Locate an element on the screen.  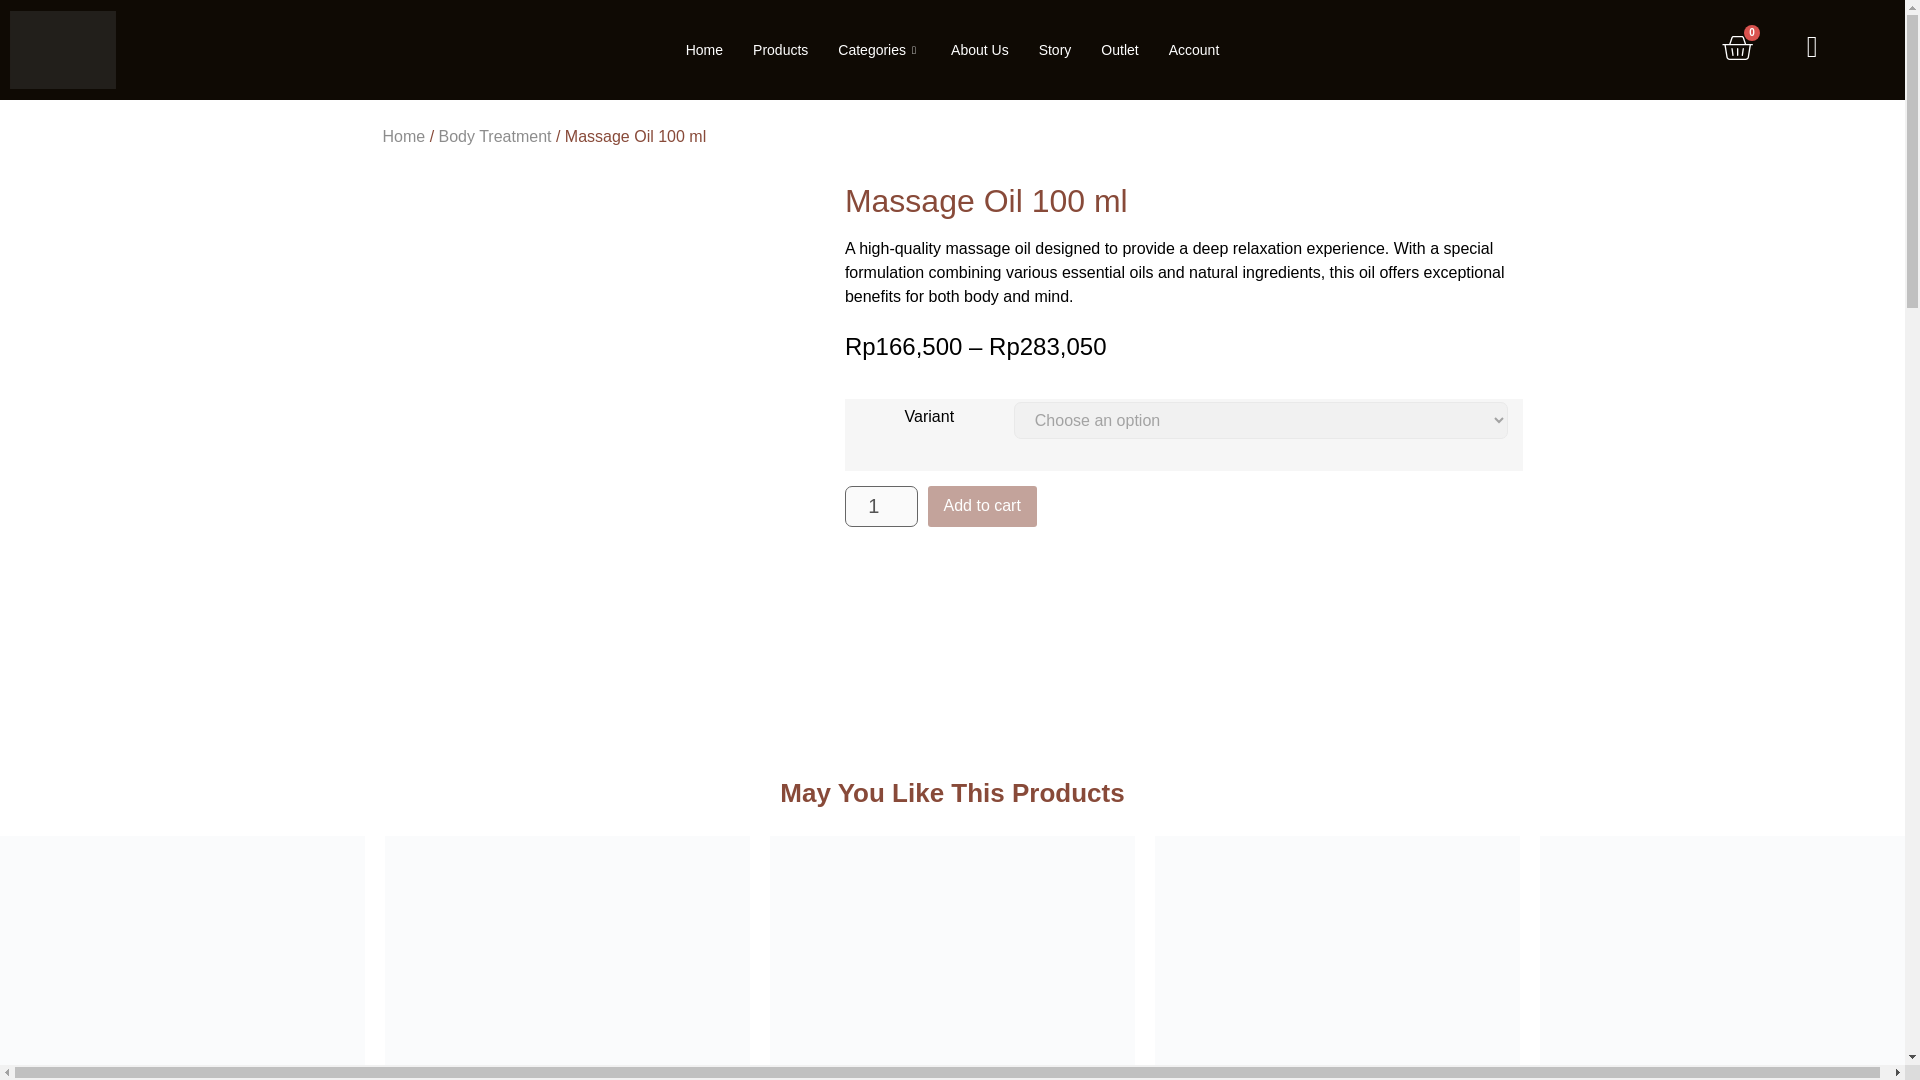
Add to cart is located at coordinates (982, 506).